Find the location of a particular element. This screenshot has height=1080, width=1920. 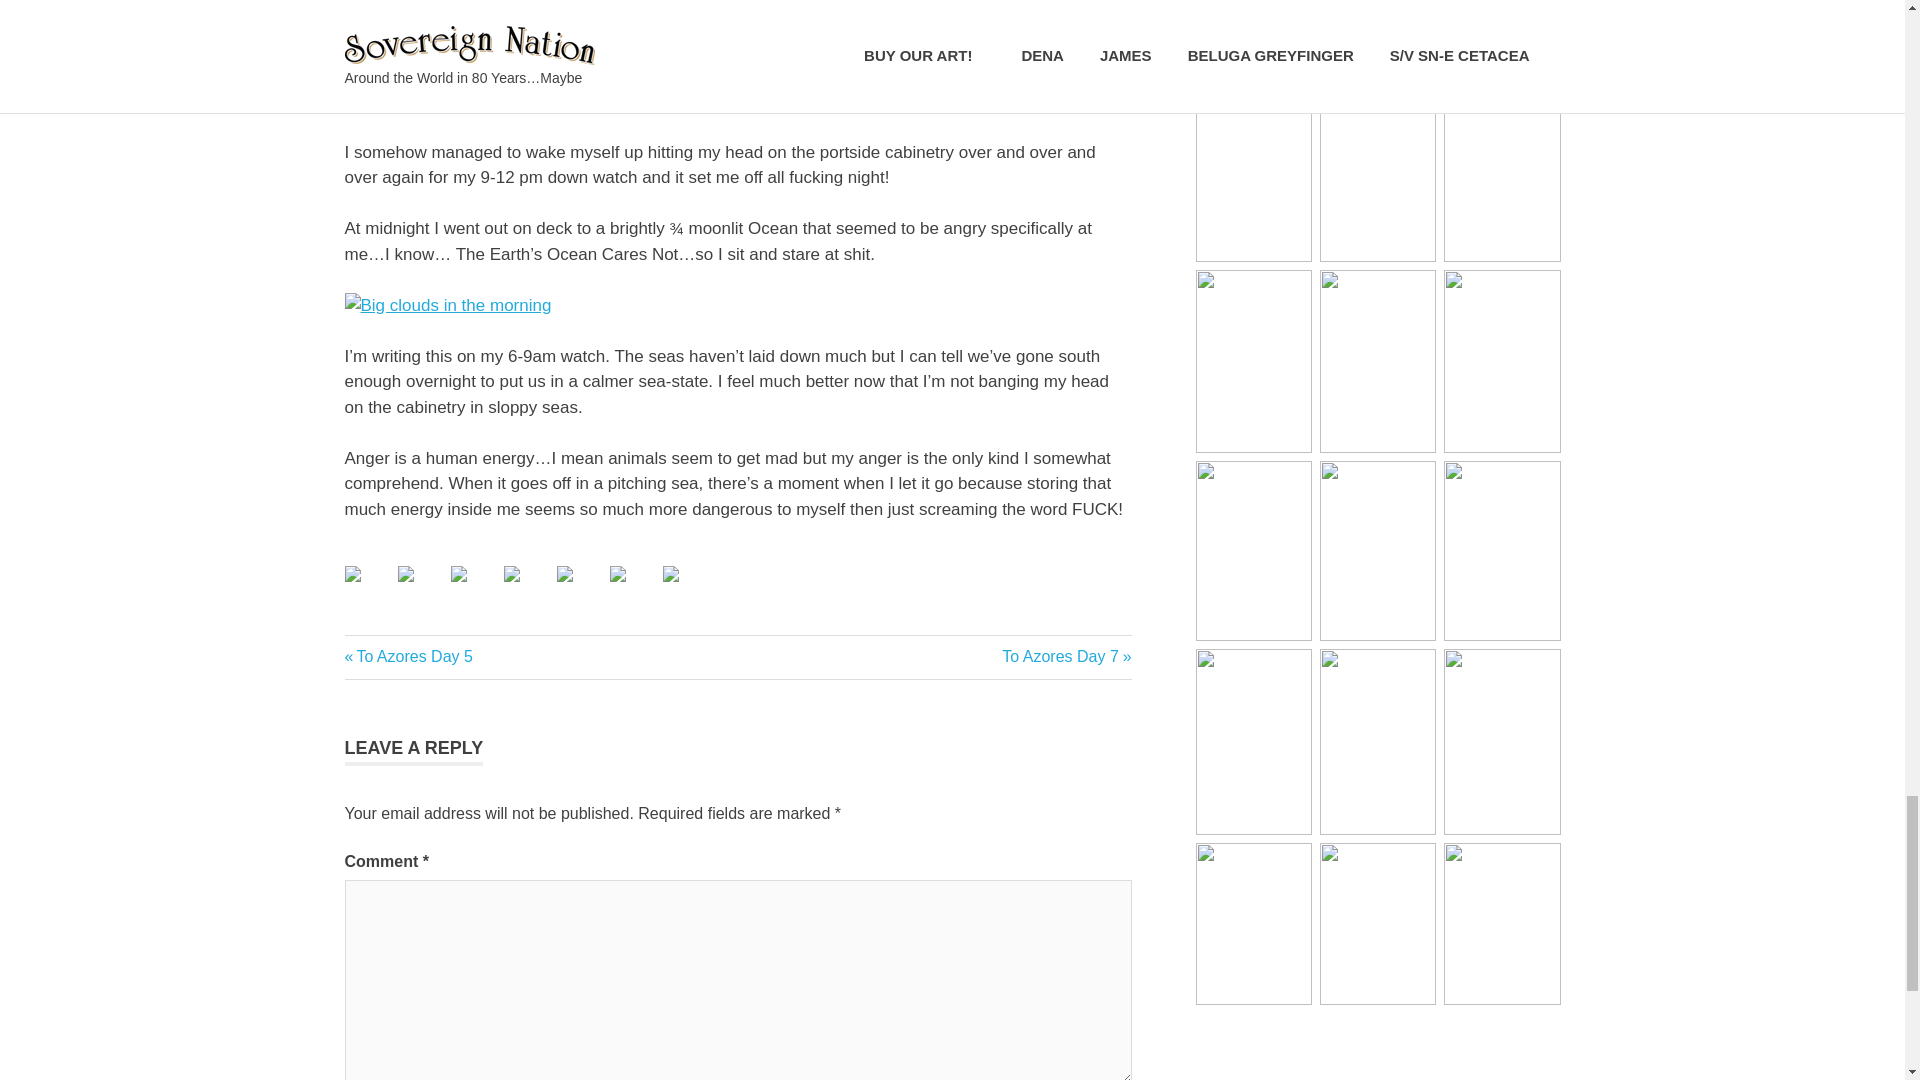

Share on Facebook is located at coordinates (634, 590).